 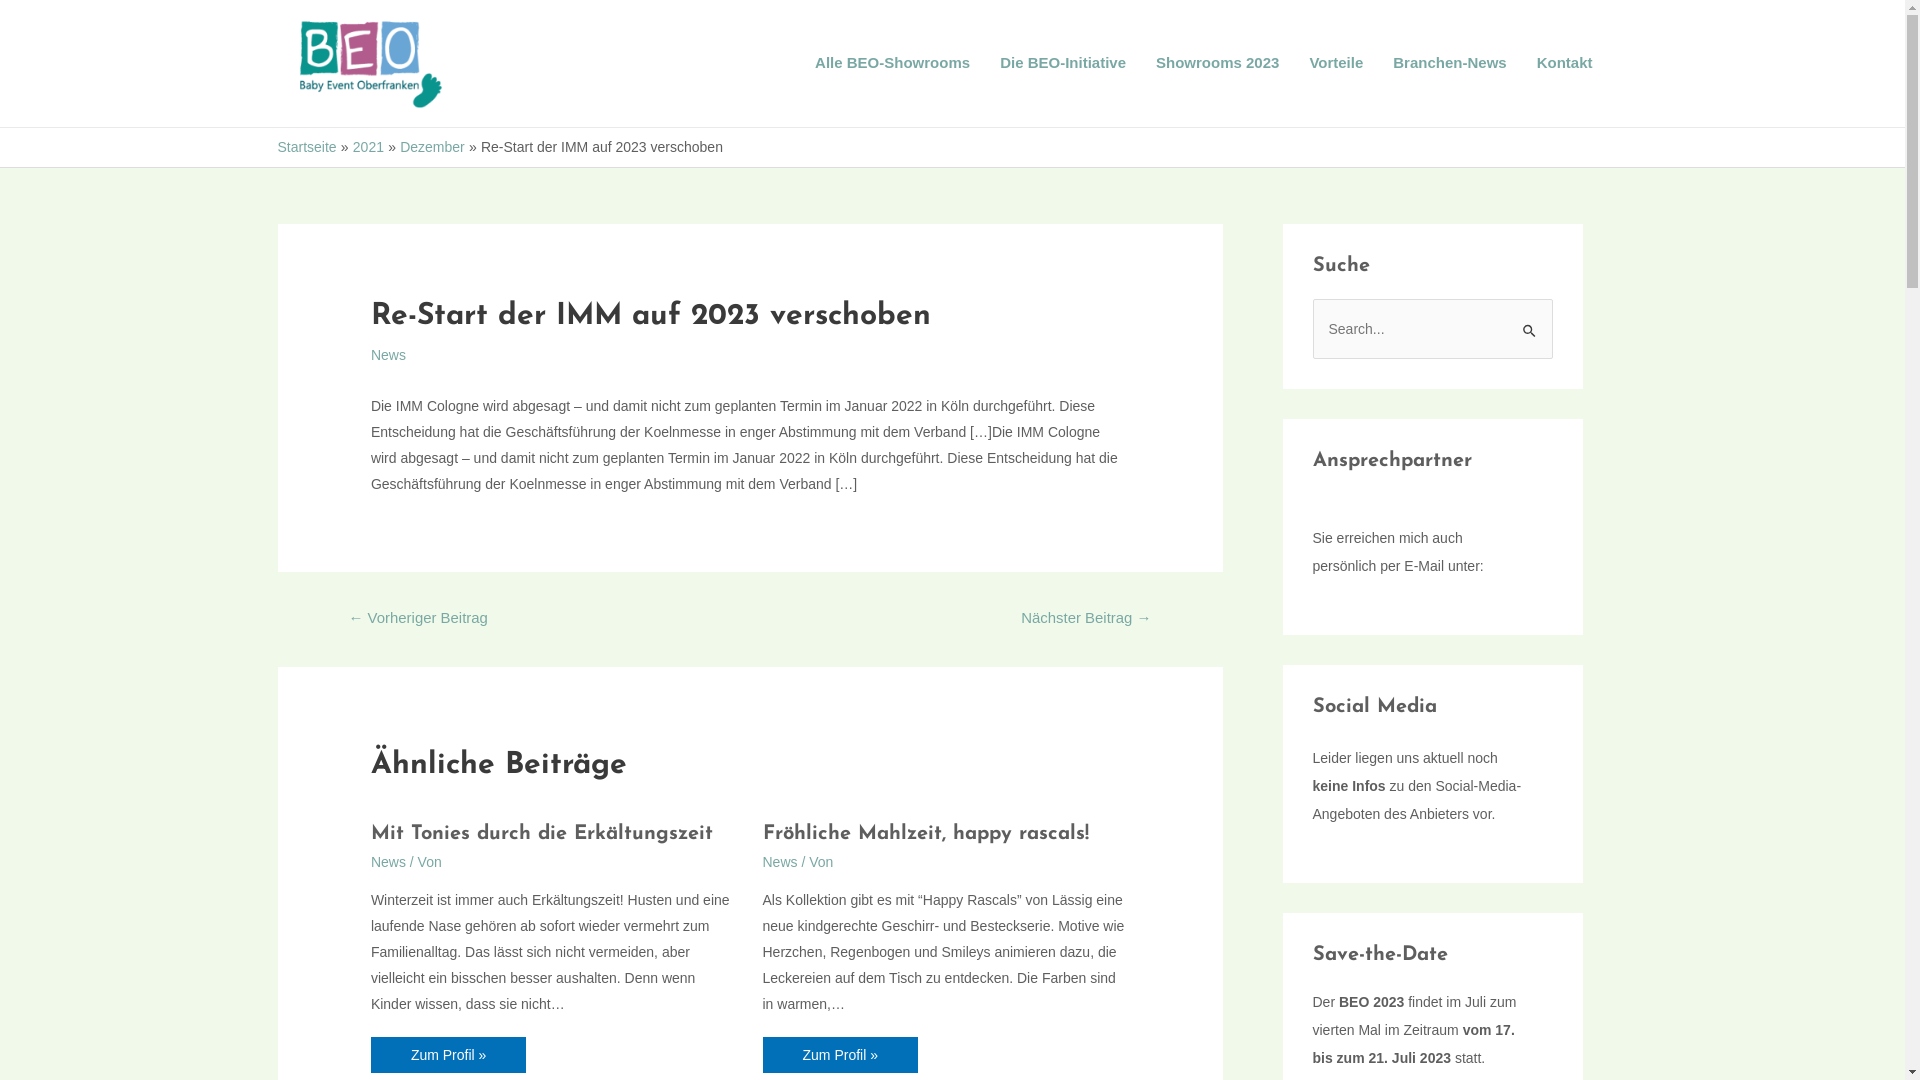 I want to click on News, so click(x=388, y=862).